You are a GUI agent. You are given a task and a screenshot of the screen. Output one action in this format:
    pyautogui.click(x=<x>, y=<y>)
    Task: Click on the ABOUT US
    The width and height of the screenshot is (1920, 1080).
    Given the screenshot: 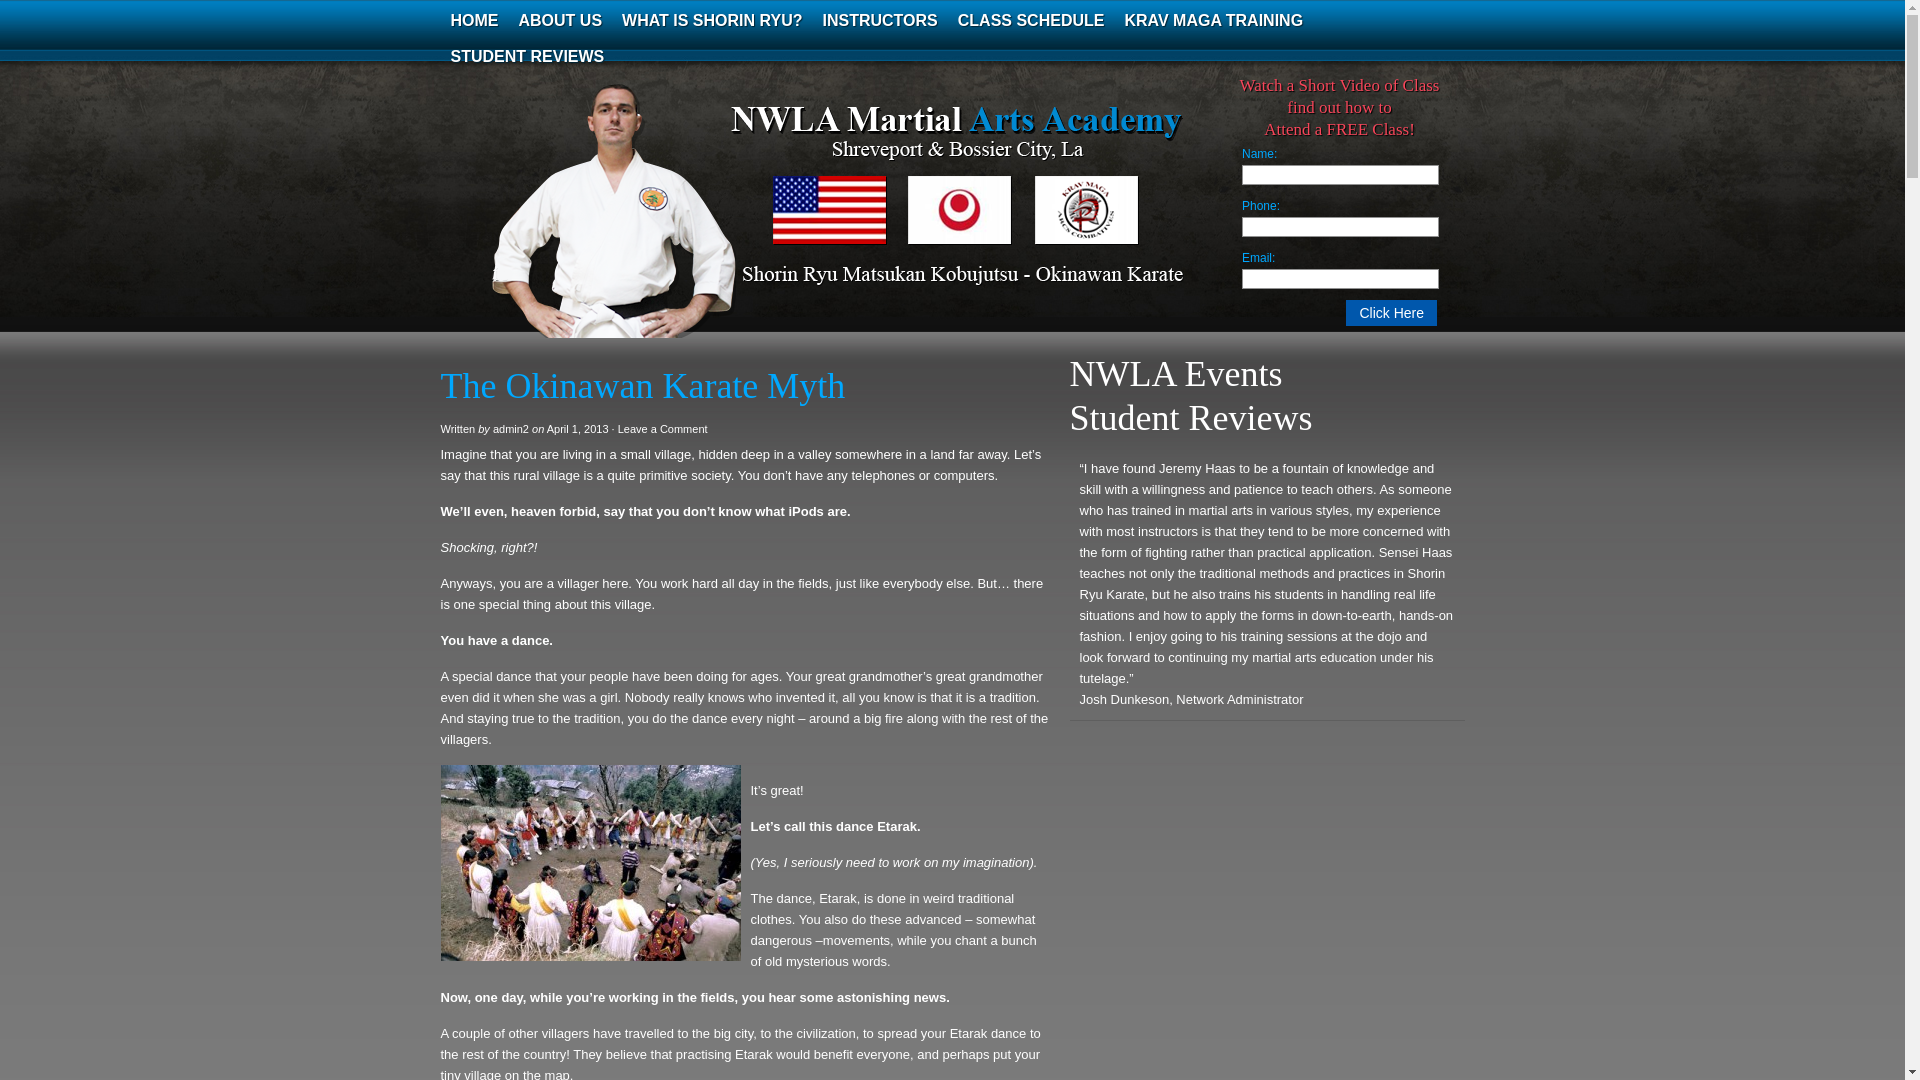 What is the action you would take?
    pyautogui.click(x=560, y=20)
    